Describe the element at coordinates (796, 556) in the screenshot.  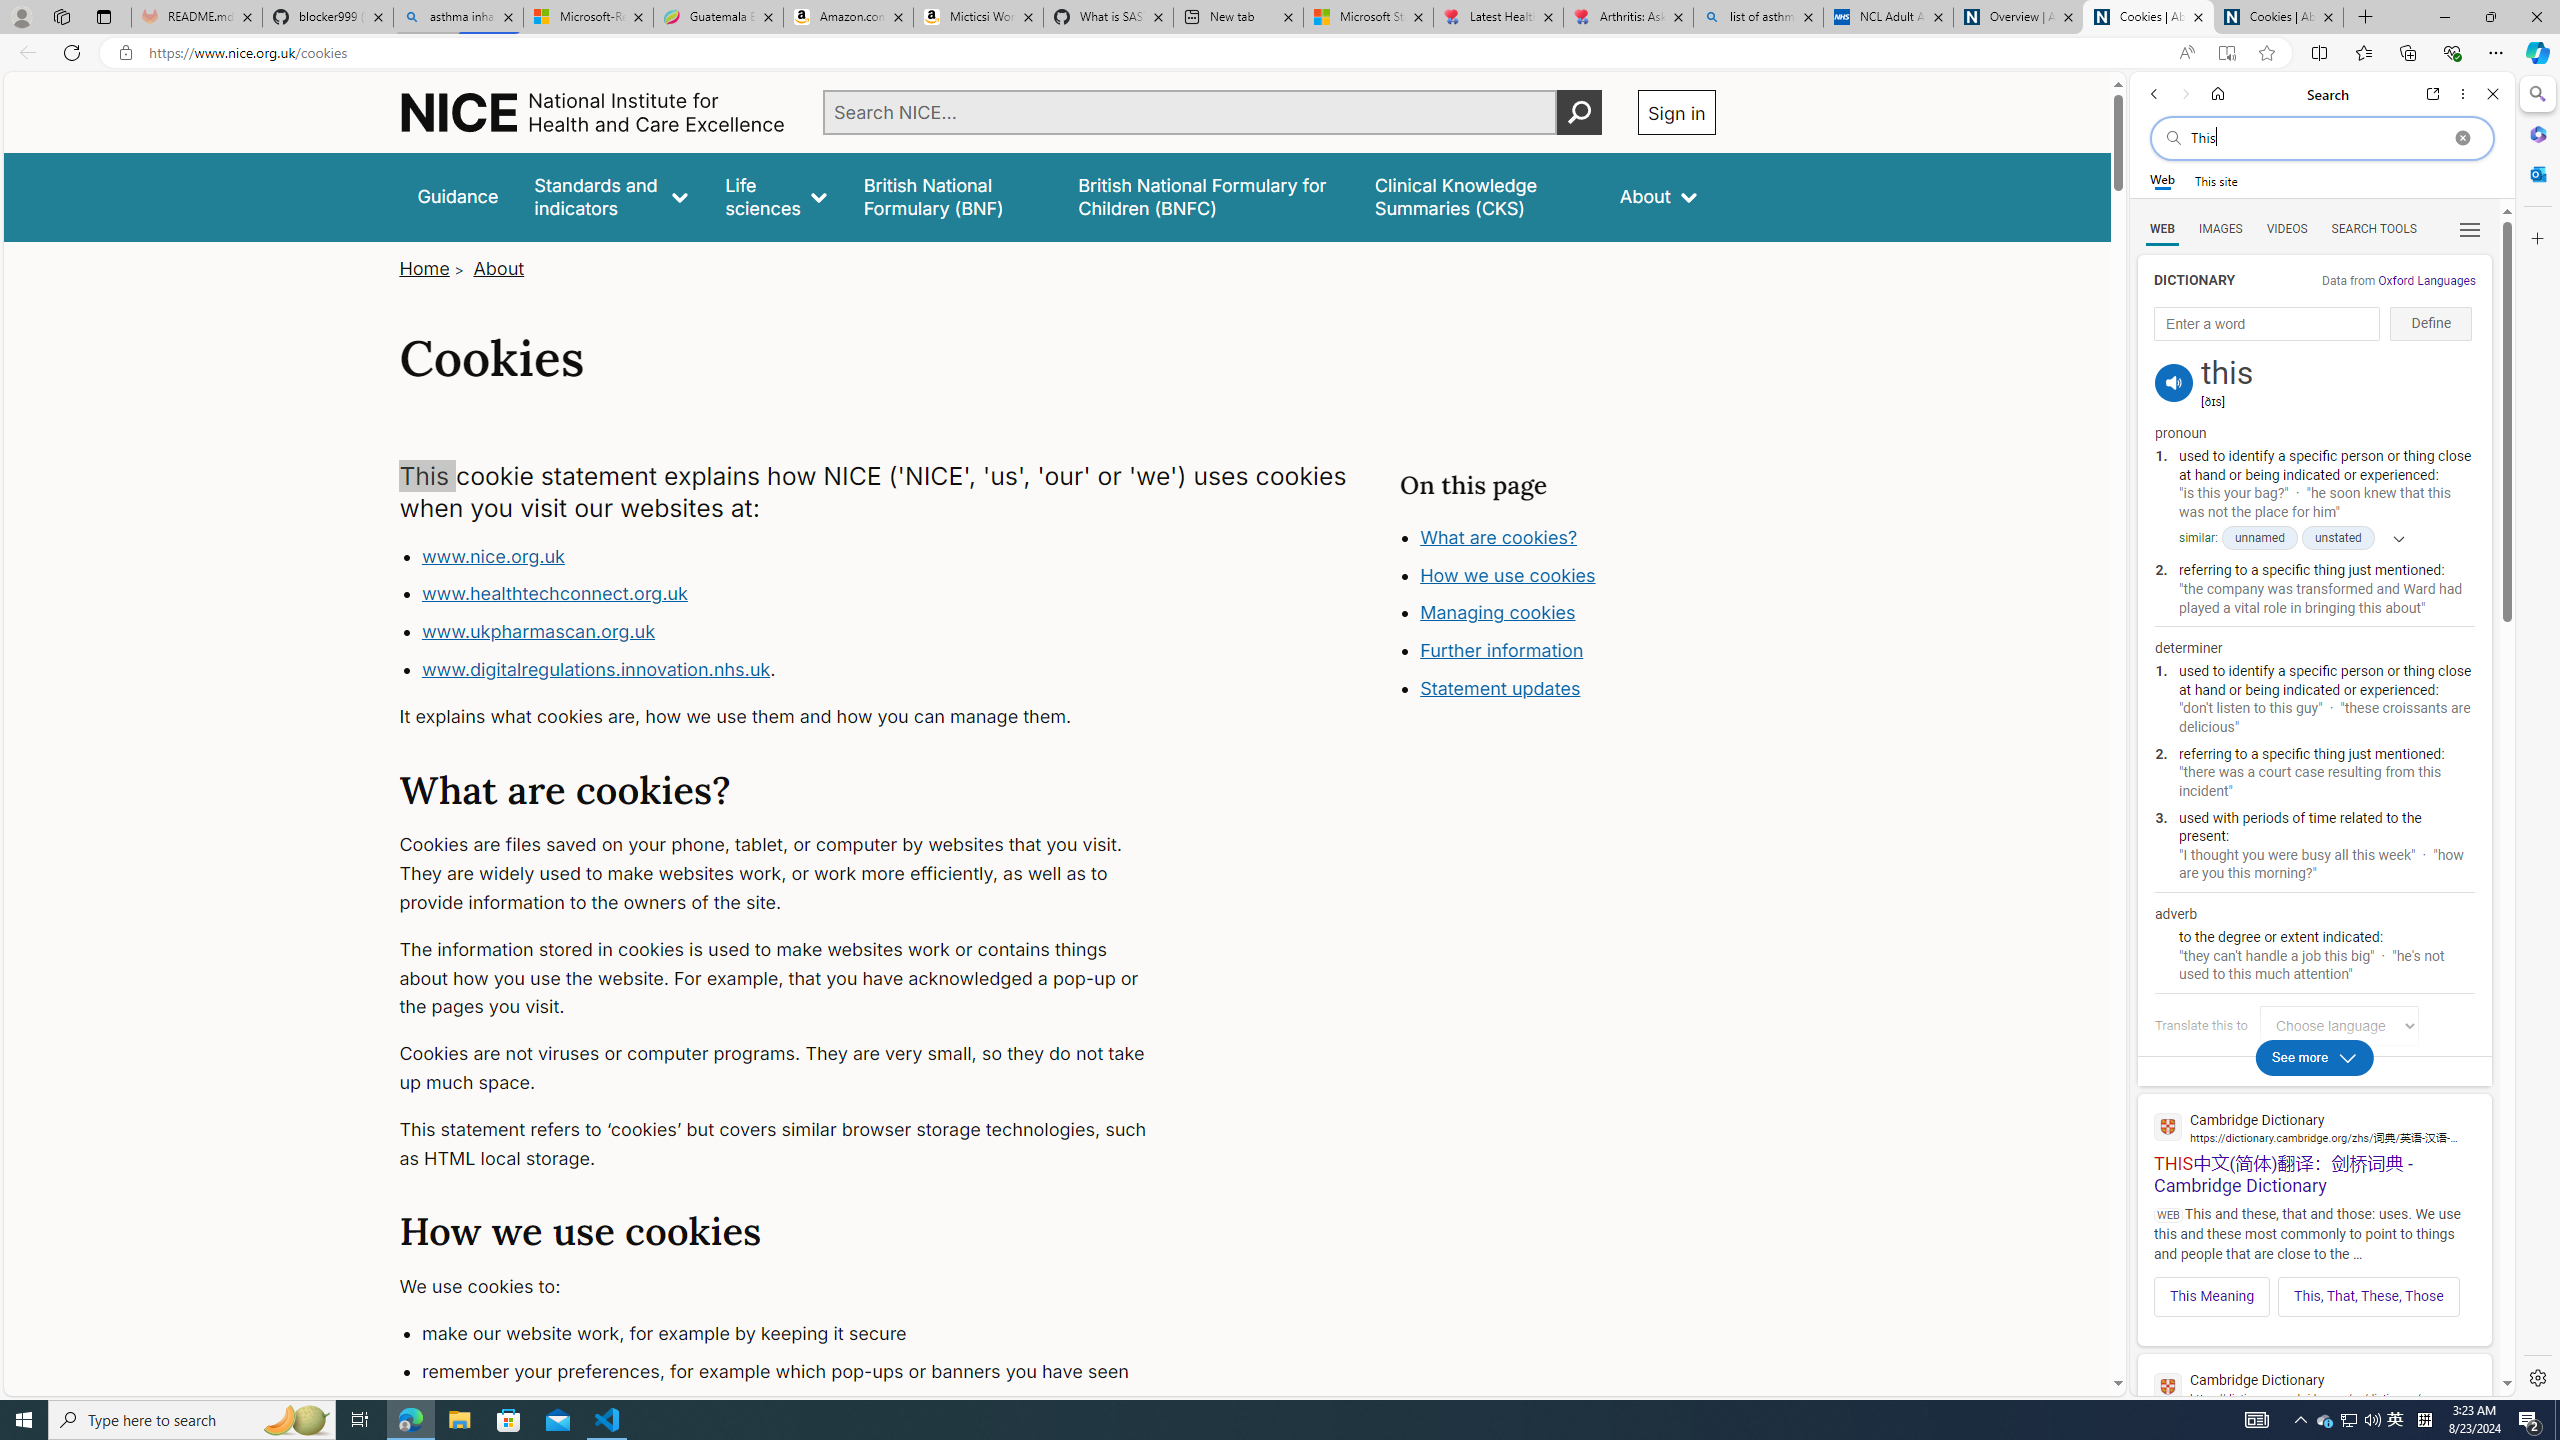
I see `www.nice.org.uk` at that location.